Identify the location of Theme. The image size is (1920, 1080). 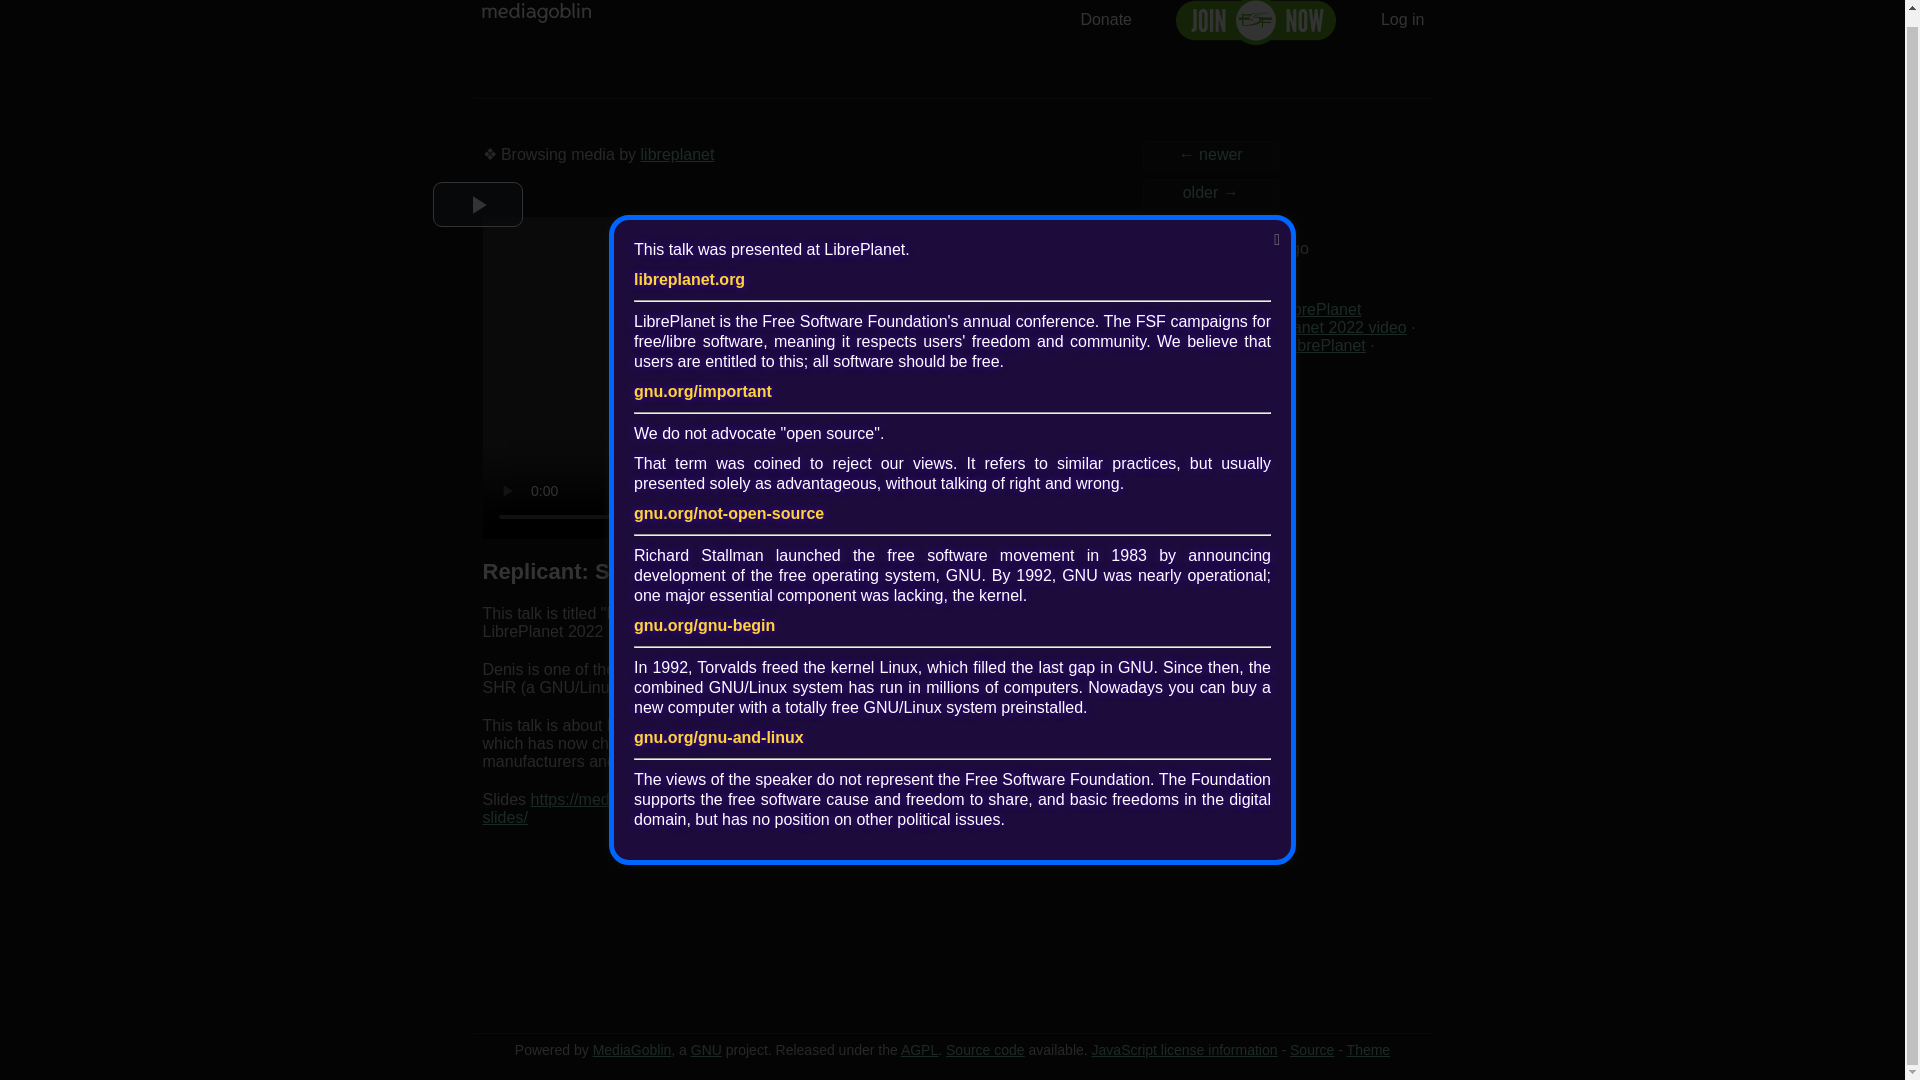
(1368, 1050).